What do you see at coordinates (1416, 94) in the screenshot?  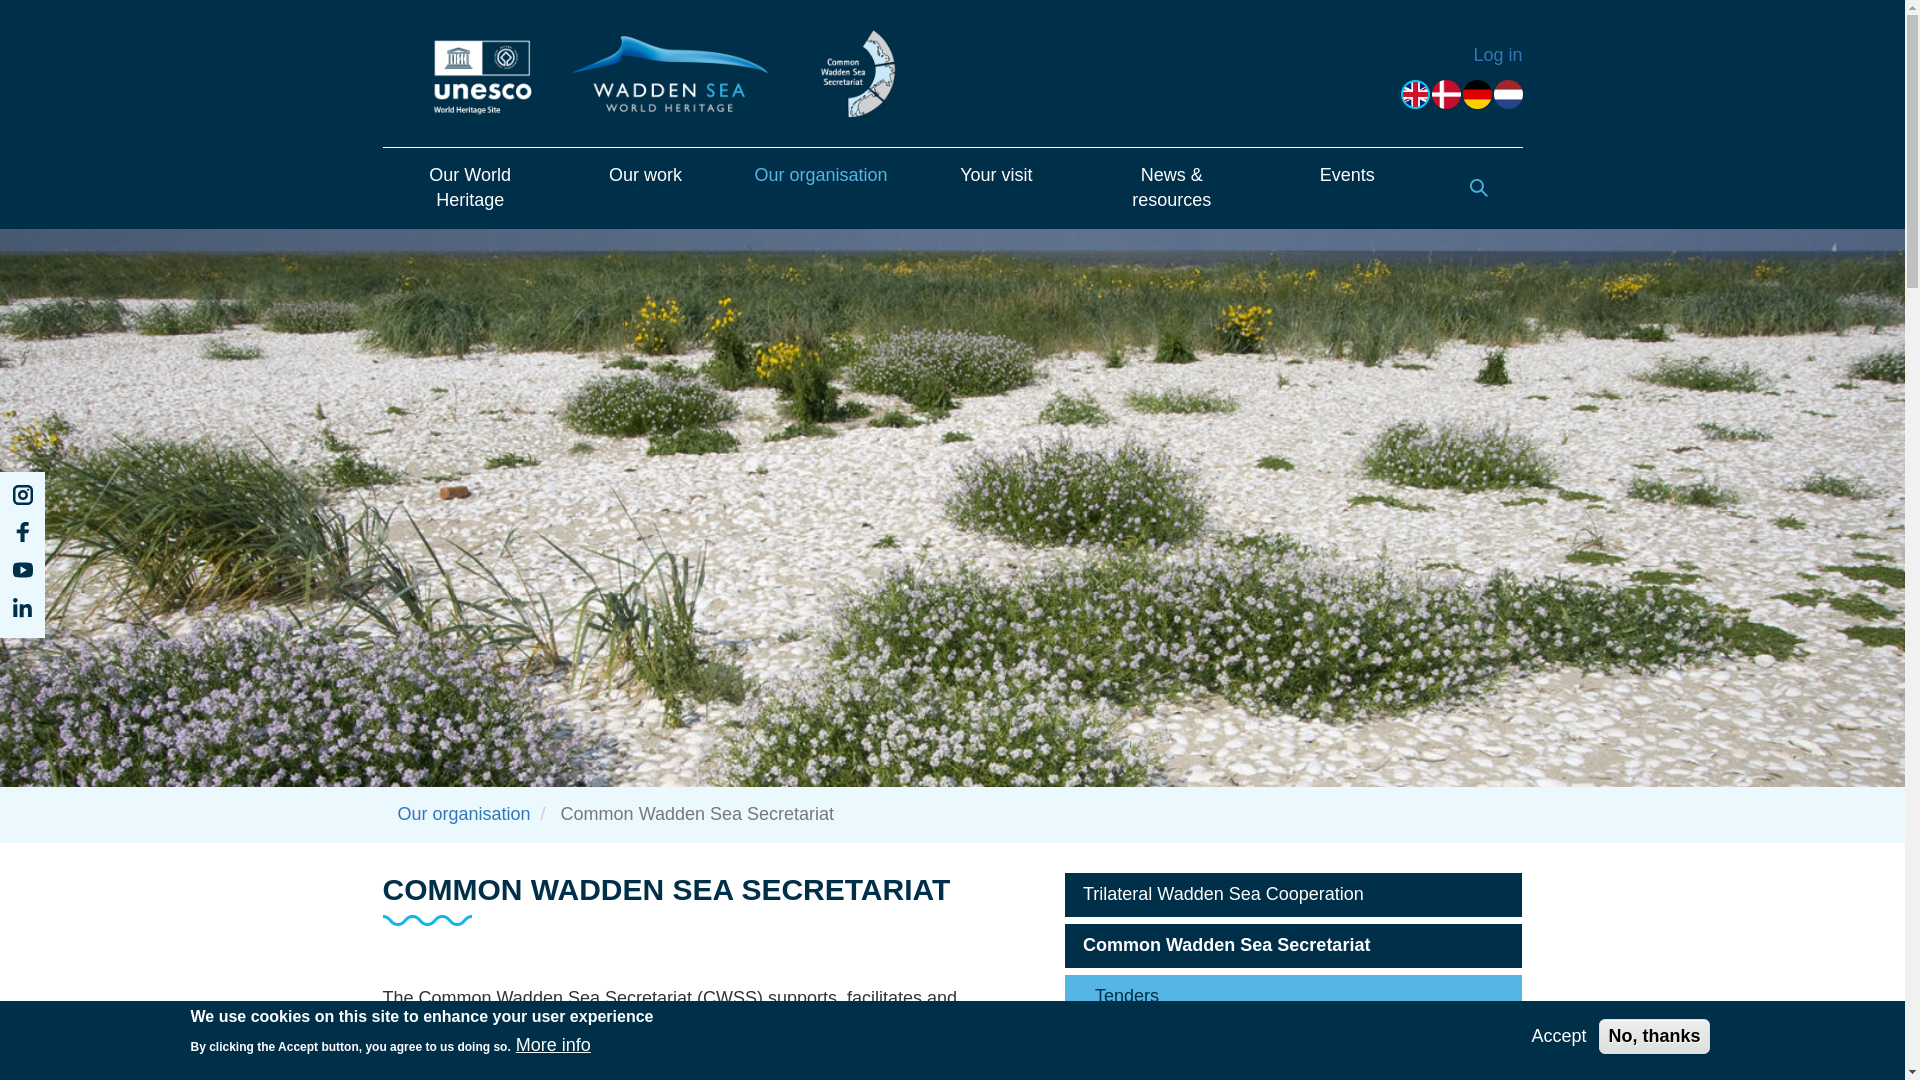 I see `English` at bounding box center [1416, 94].